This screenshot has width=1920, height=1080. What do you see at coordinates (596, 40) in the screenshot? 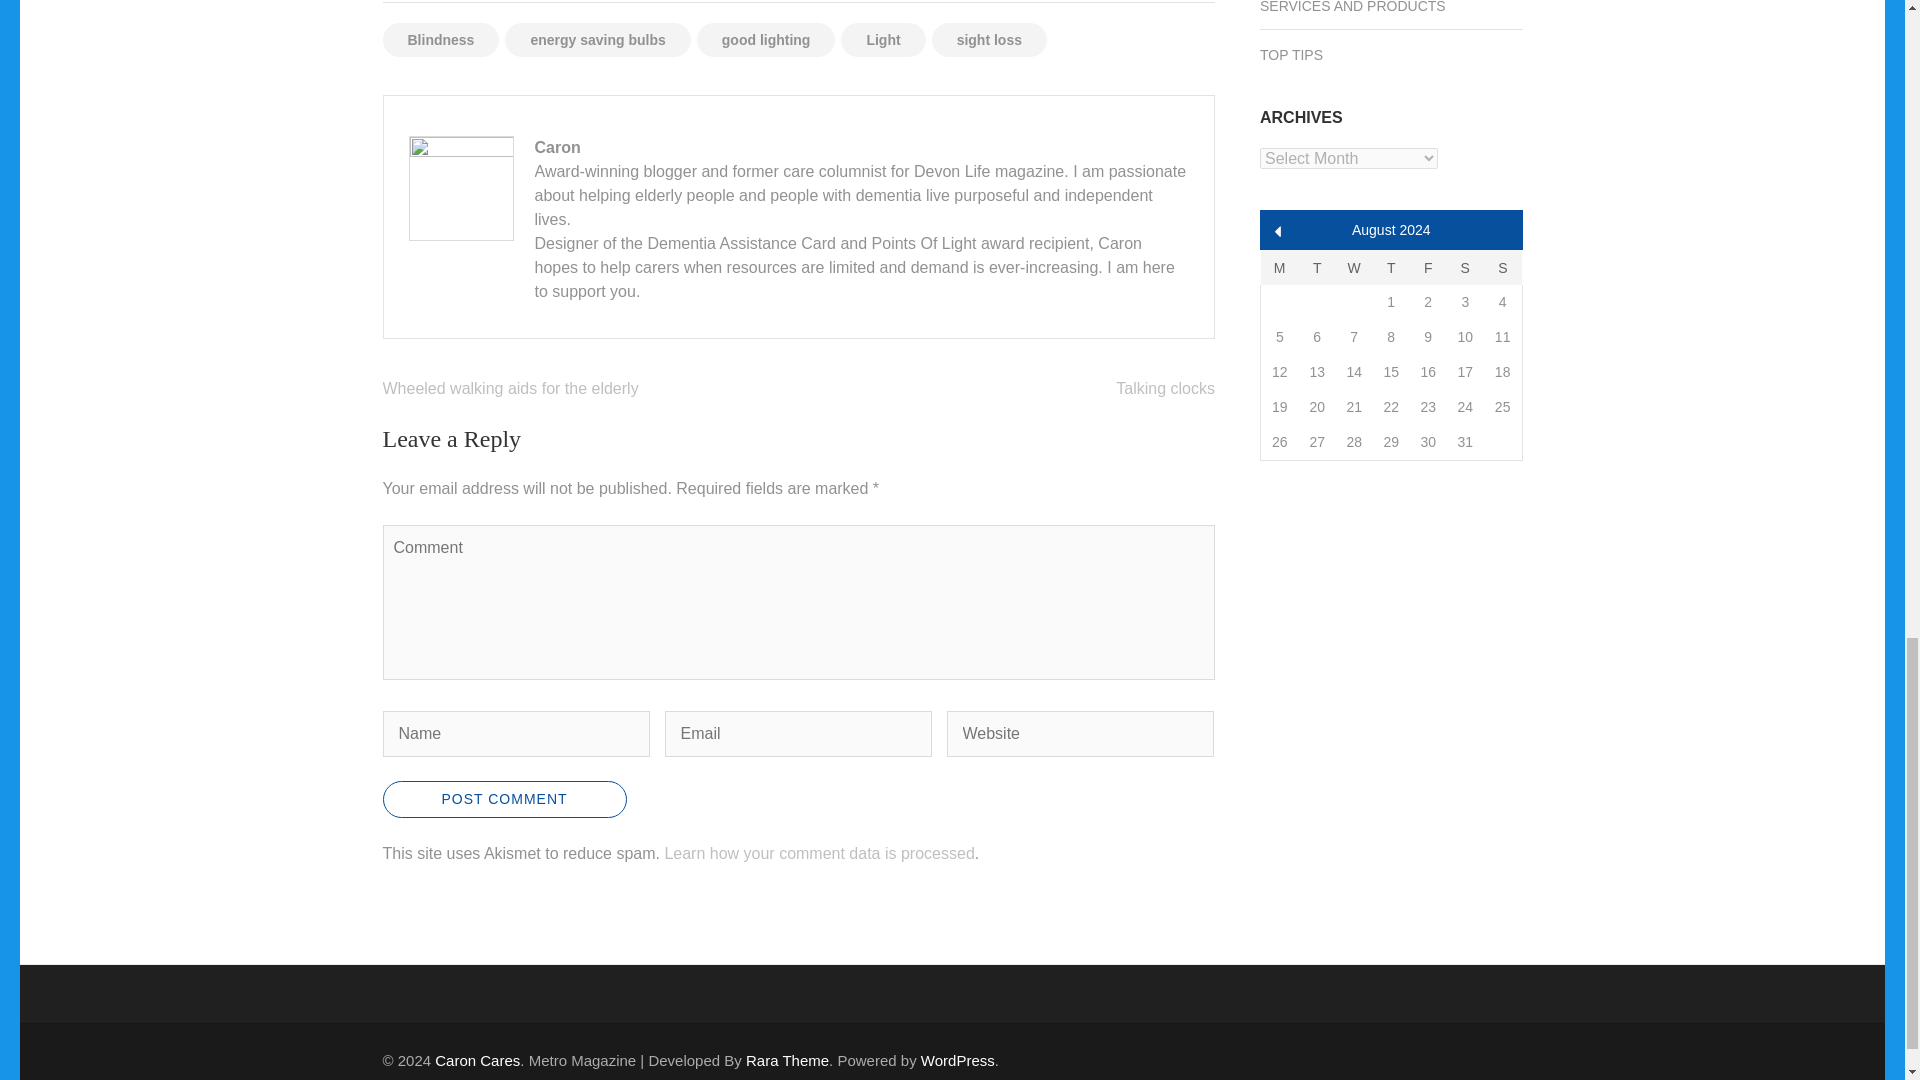
I see `energy saving bulbs` at bounding box center [596, 40].